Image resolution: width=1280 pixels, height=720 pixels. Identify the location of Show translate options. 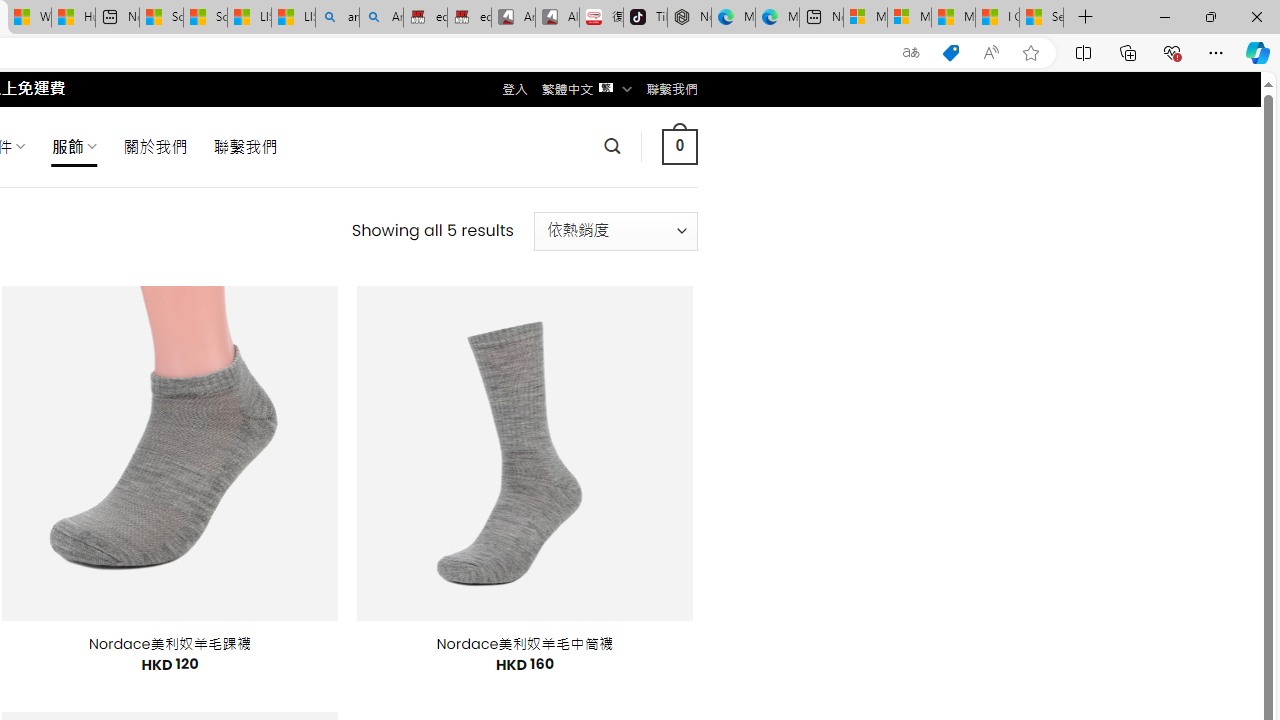
(910, 53).